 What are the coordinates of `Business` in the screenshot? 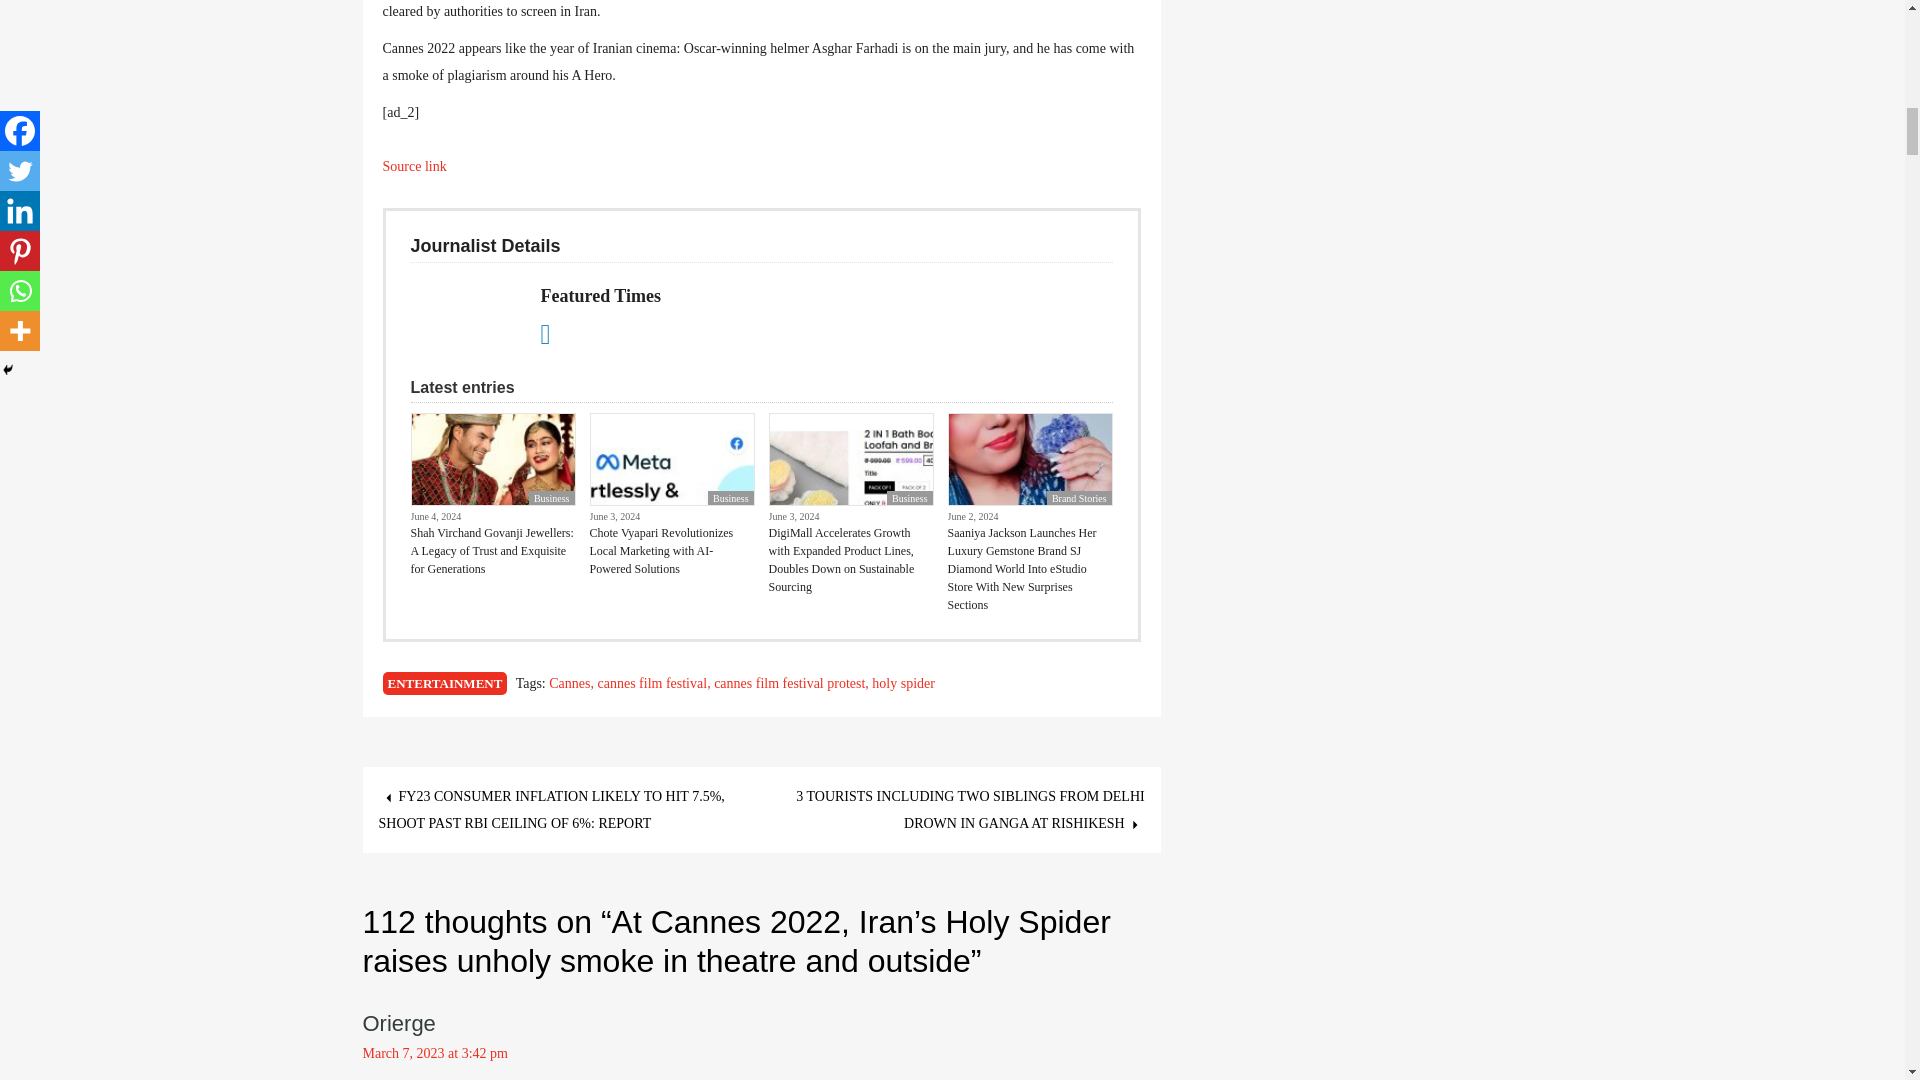 It's located at (731, 498).